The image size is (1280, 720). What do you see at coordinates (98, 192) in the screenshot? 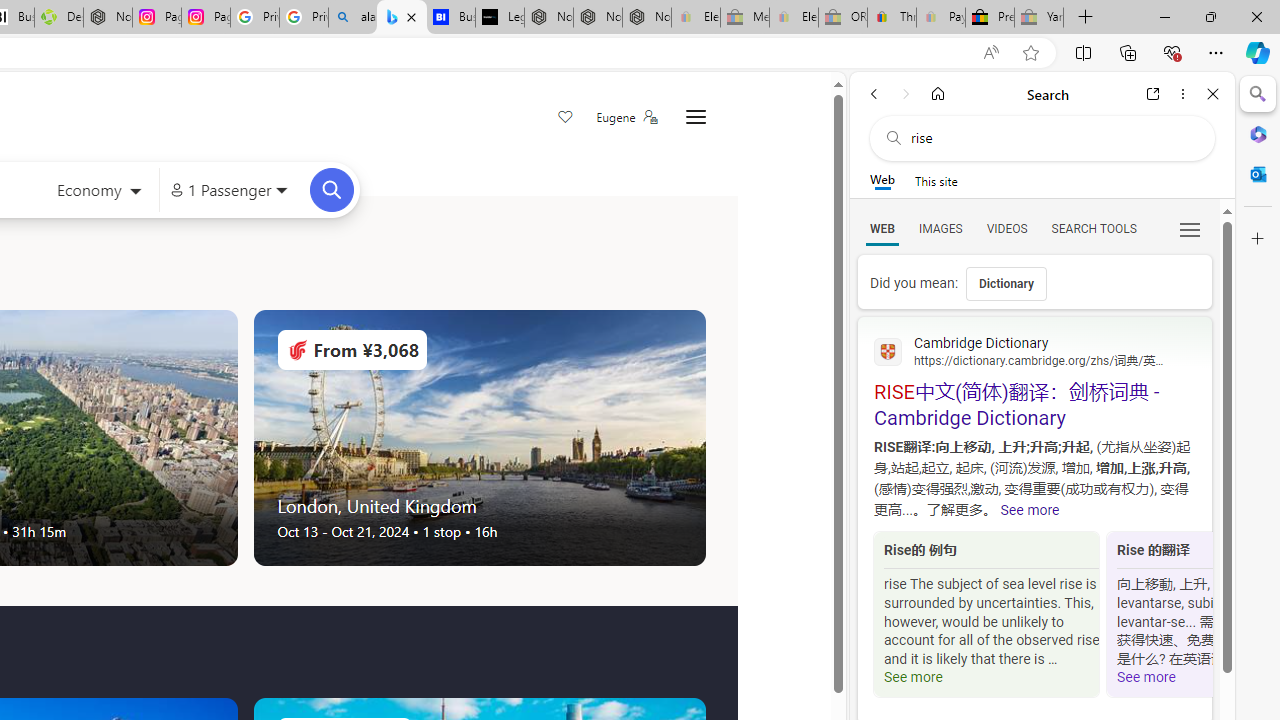
I see `Select class of service` at bounding box center [98, 192].